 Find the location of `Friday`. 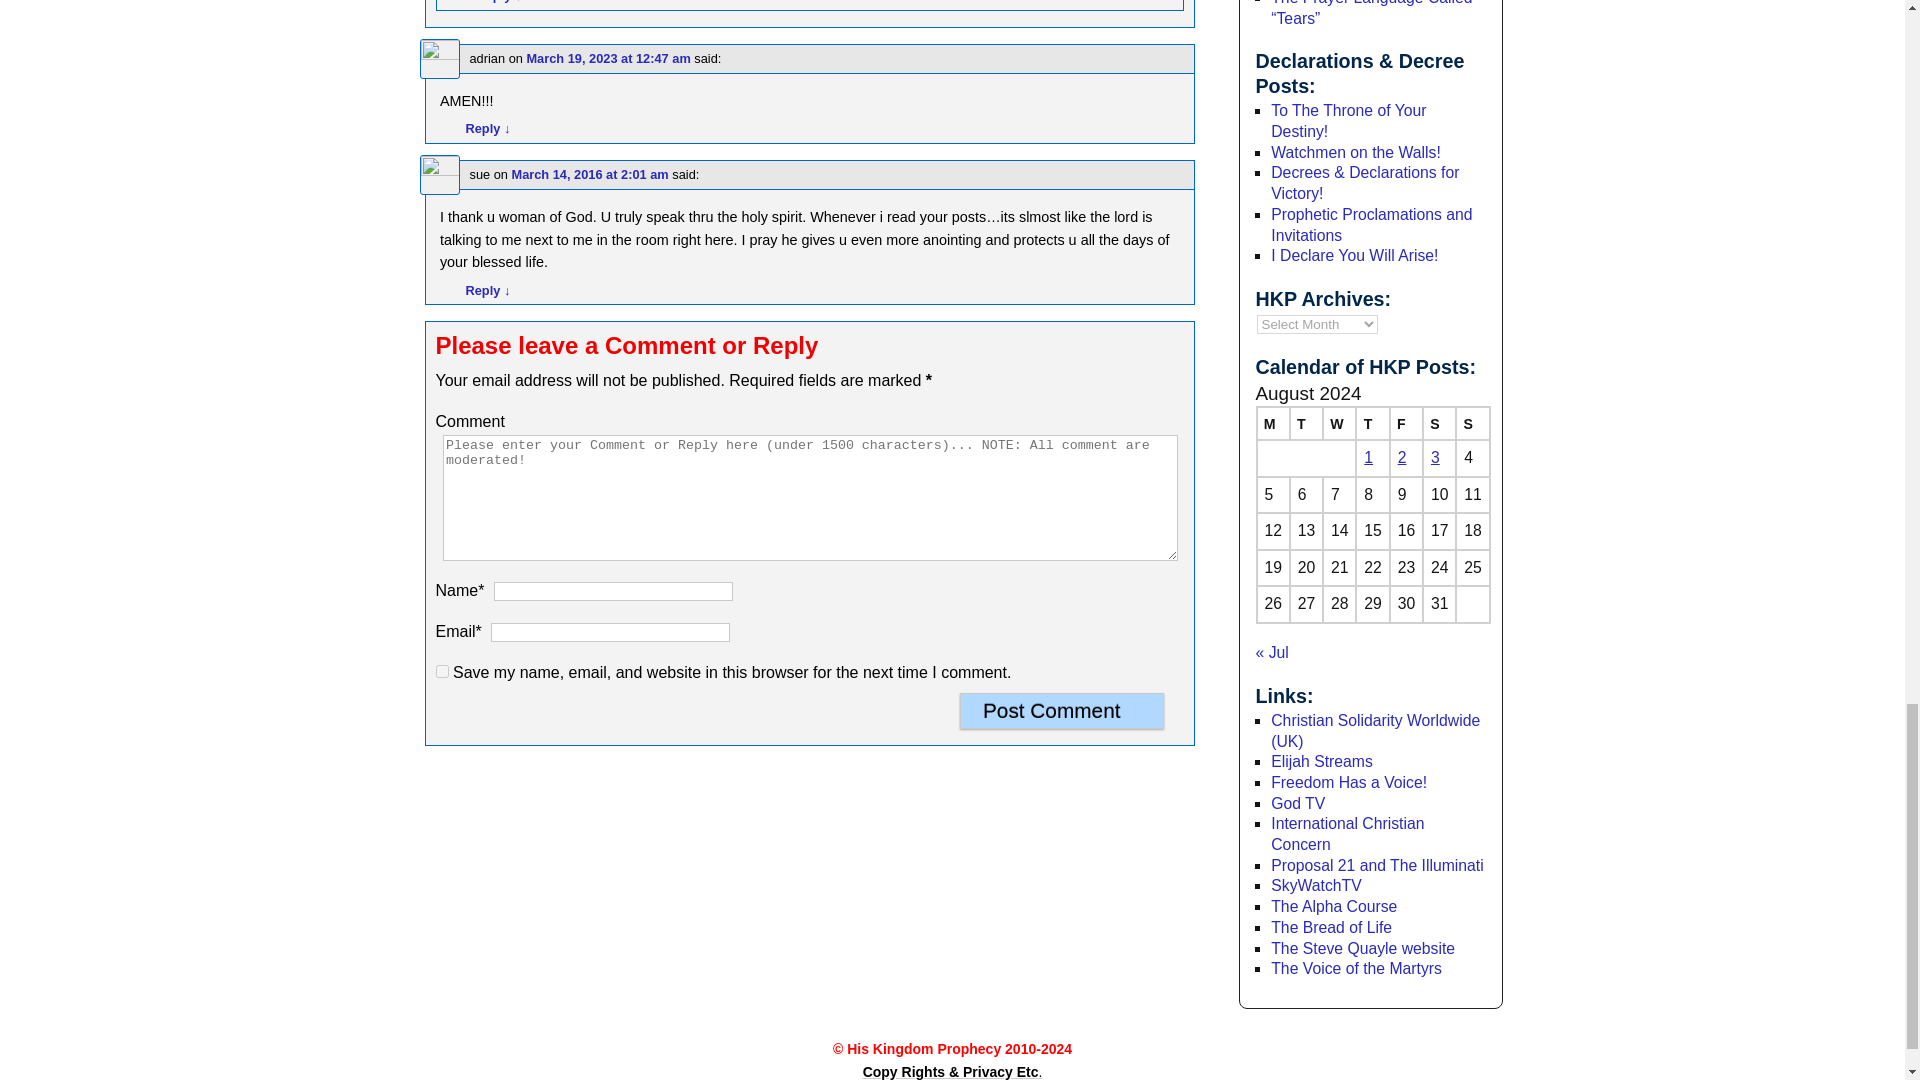

Friday is located at coordinates (1406, 423).